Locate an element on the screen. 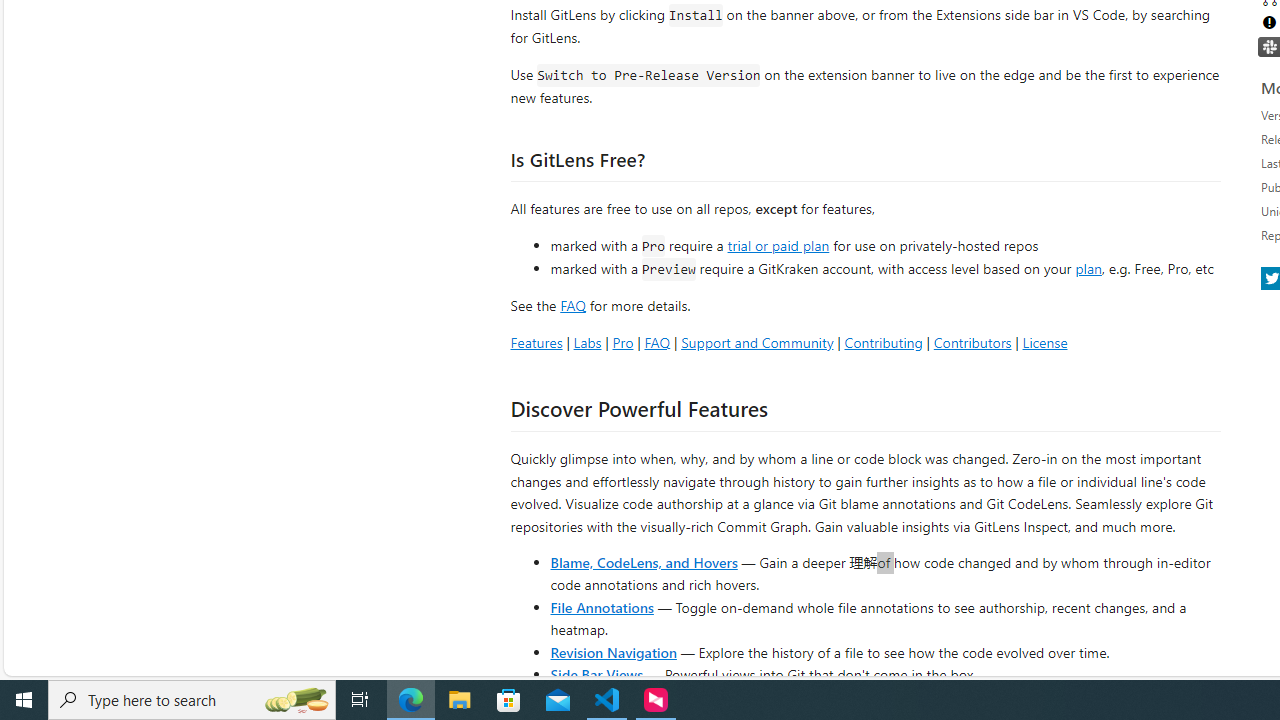 The width and height of the screenshot is (1280, 720). Side Bar Views is located at coordinates (596, 674).